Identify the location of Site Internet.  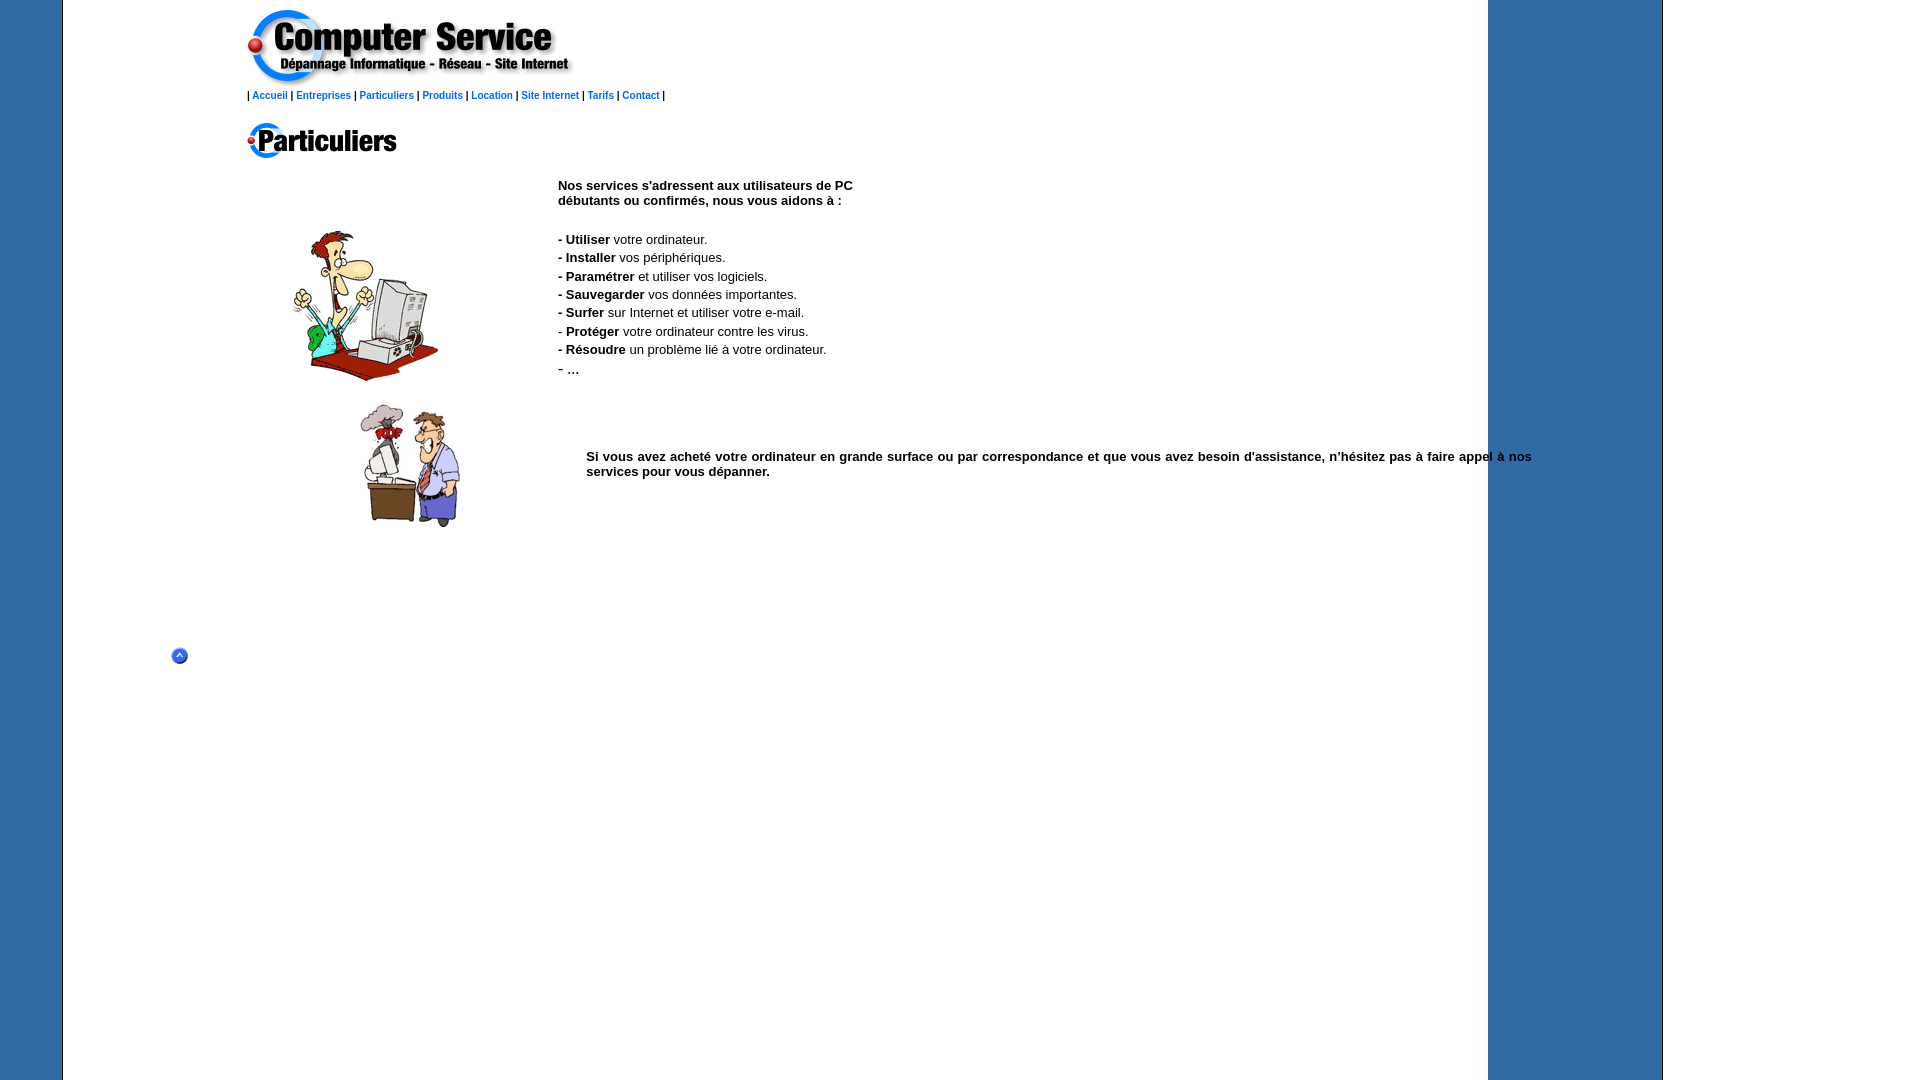
(550, 96).